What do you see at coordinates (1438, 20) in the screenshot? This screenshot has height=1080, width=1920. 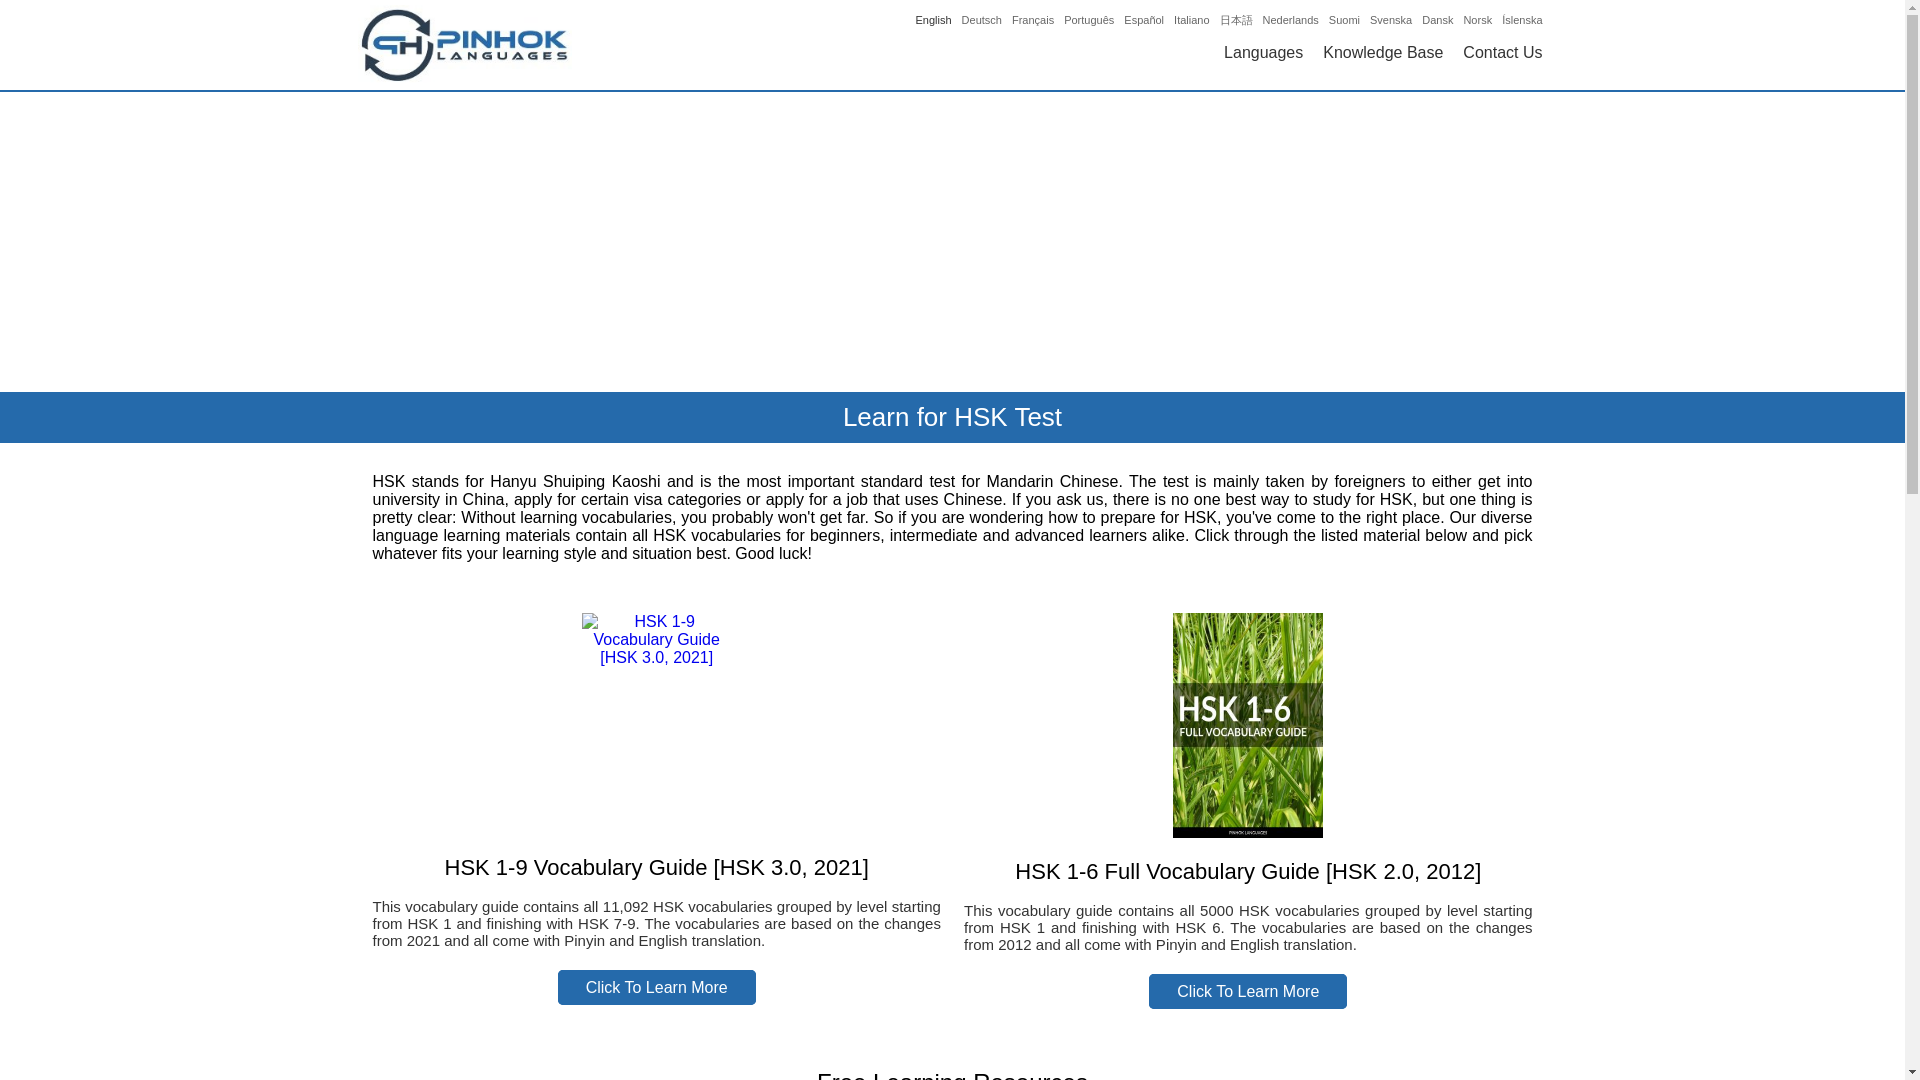 I see `Dansk` at bounding box center [1438, 20].